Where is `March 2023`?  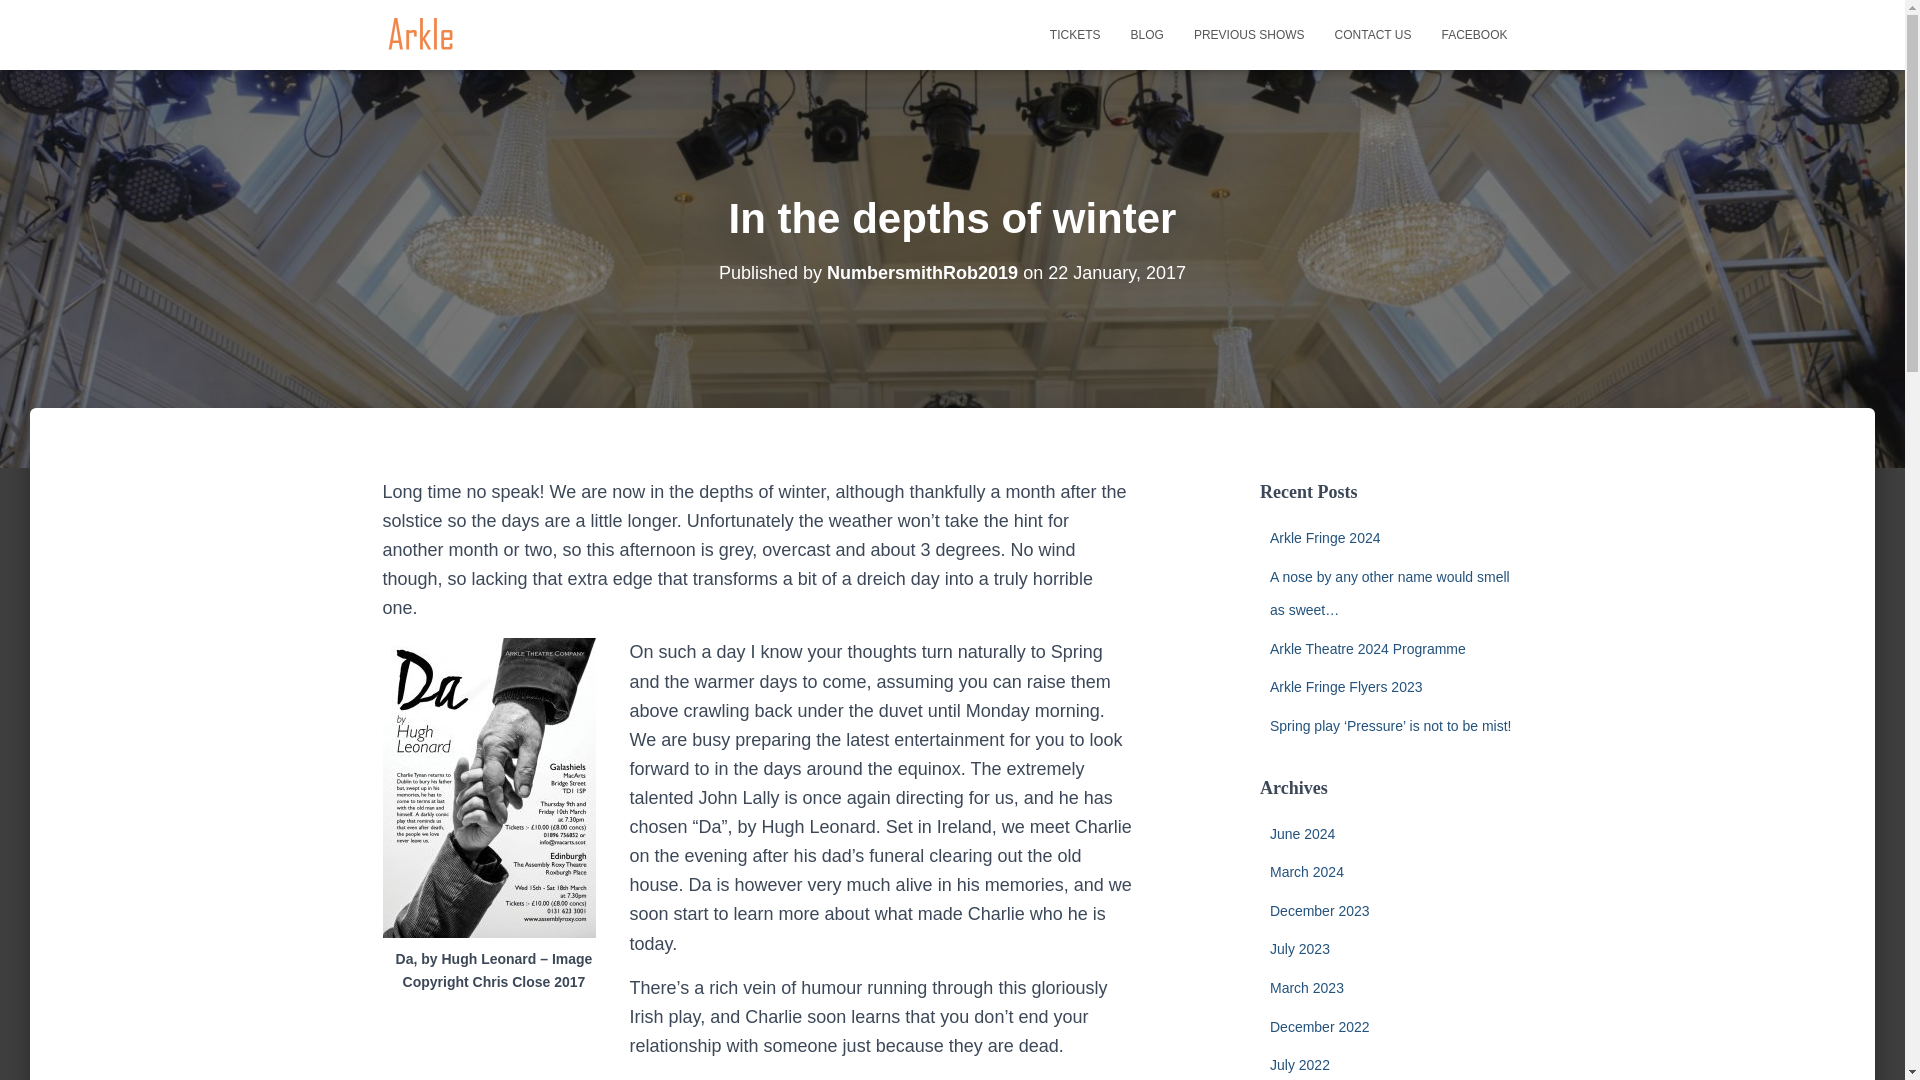 March 2023 is located at coordinates (1306, 987).